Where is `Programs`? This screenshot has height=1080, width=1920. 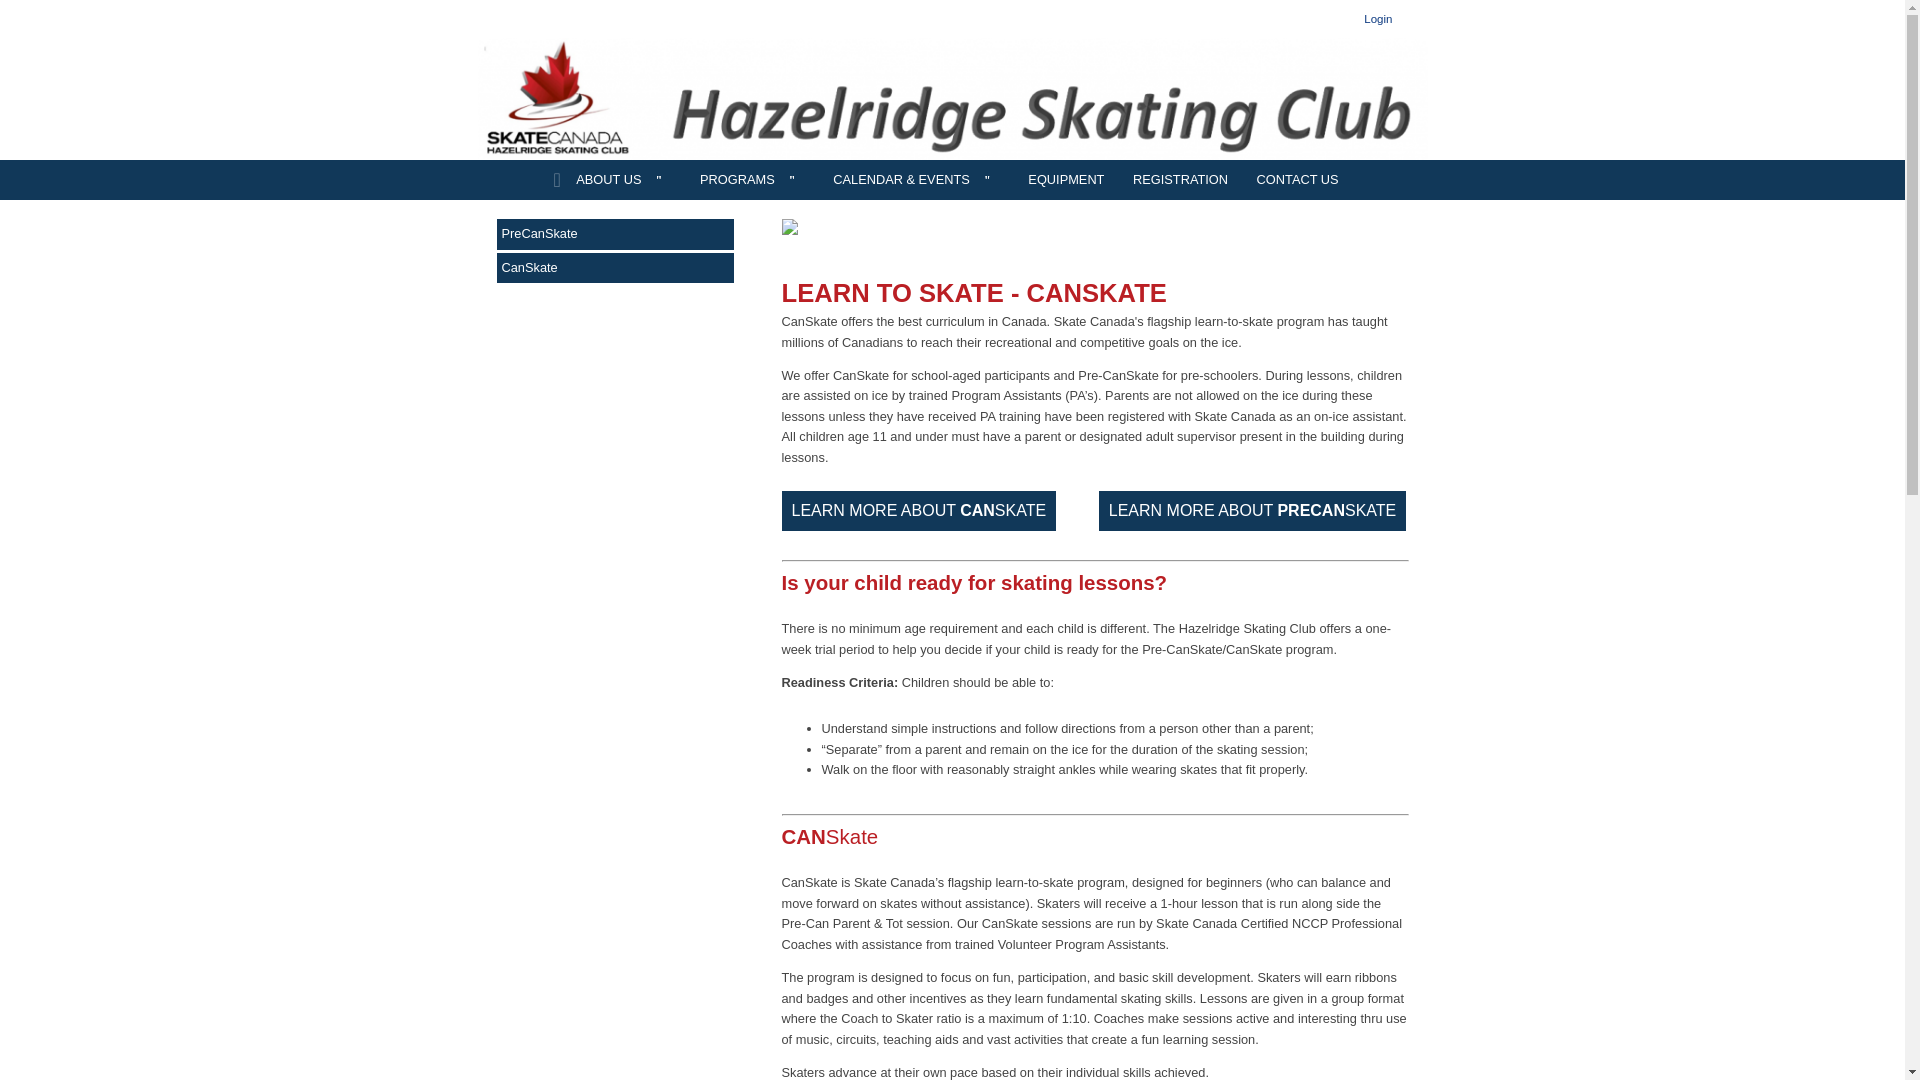
Programs is located at coordinates (752, 179).